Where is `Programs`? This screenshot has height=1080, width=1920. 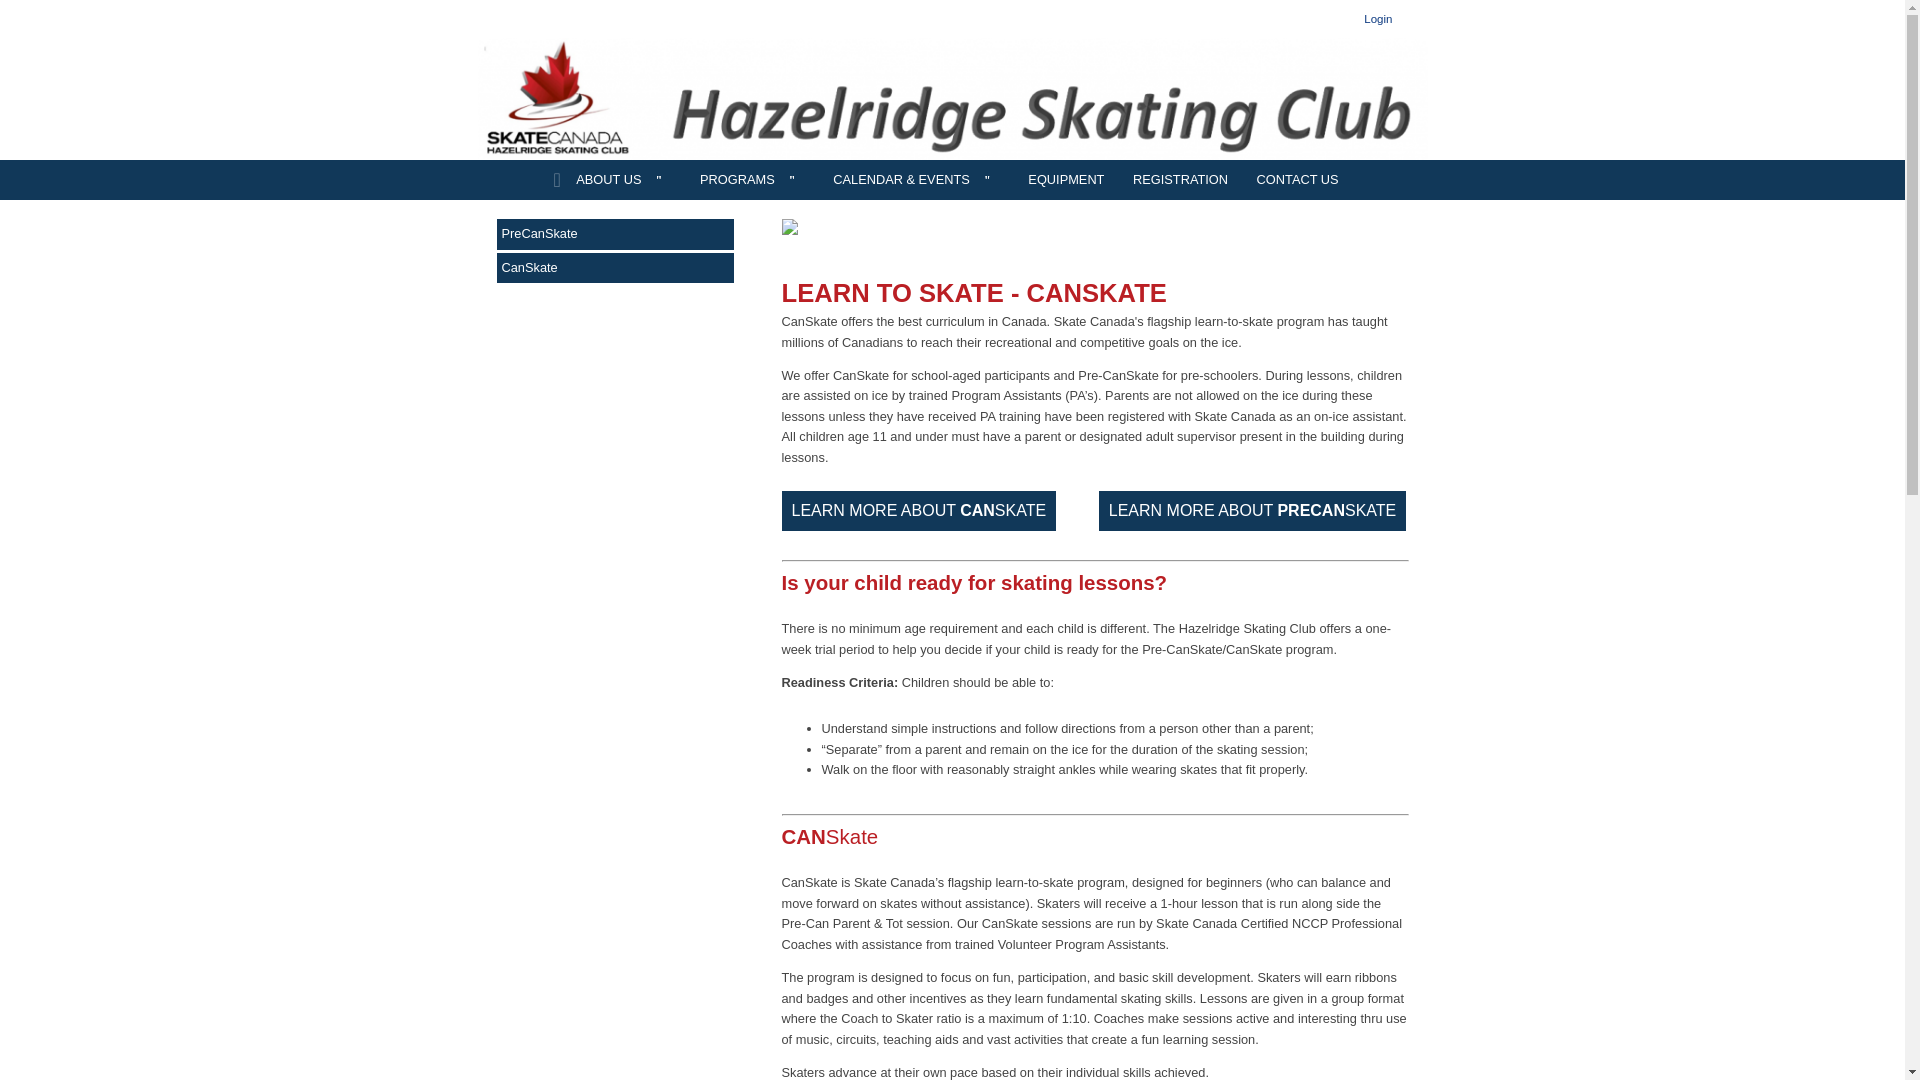
Programs is located at coordinates (752, 179).